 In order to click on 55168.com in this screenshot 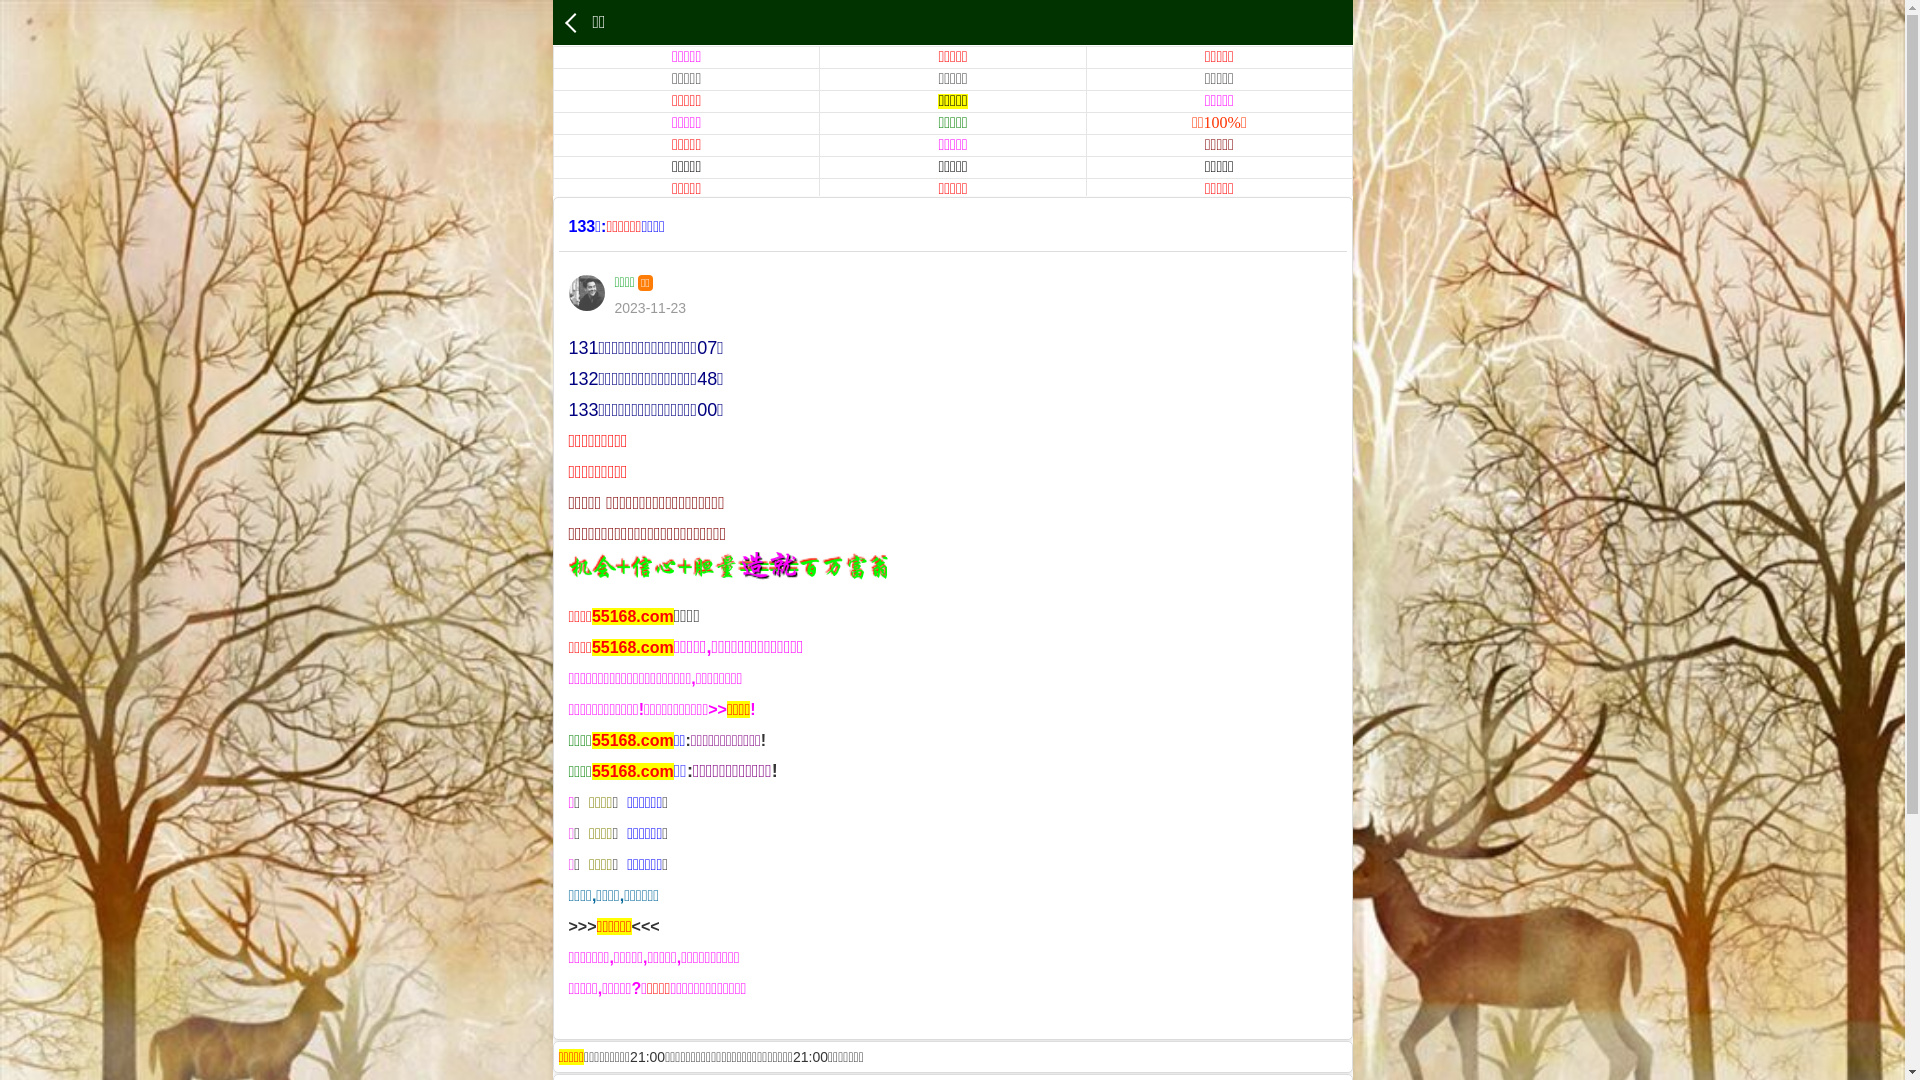, I will do `click(633, 648)`.